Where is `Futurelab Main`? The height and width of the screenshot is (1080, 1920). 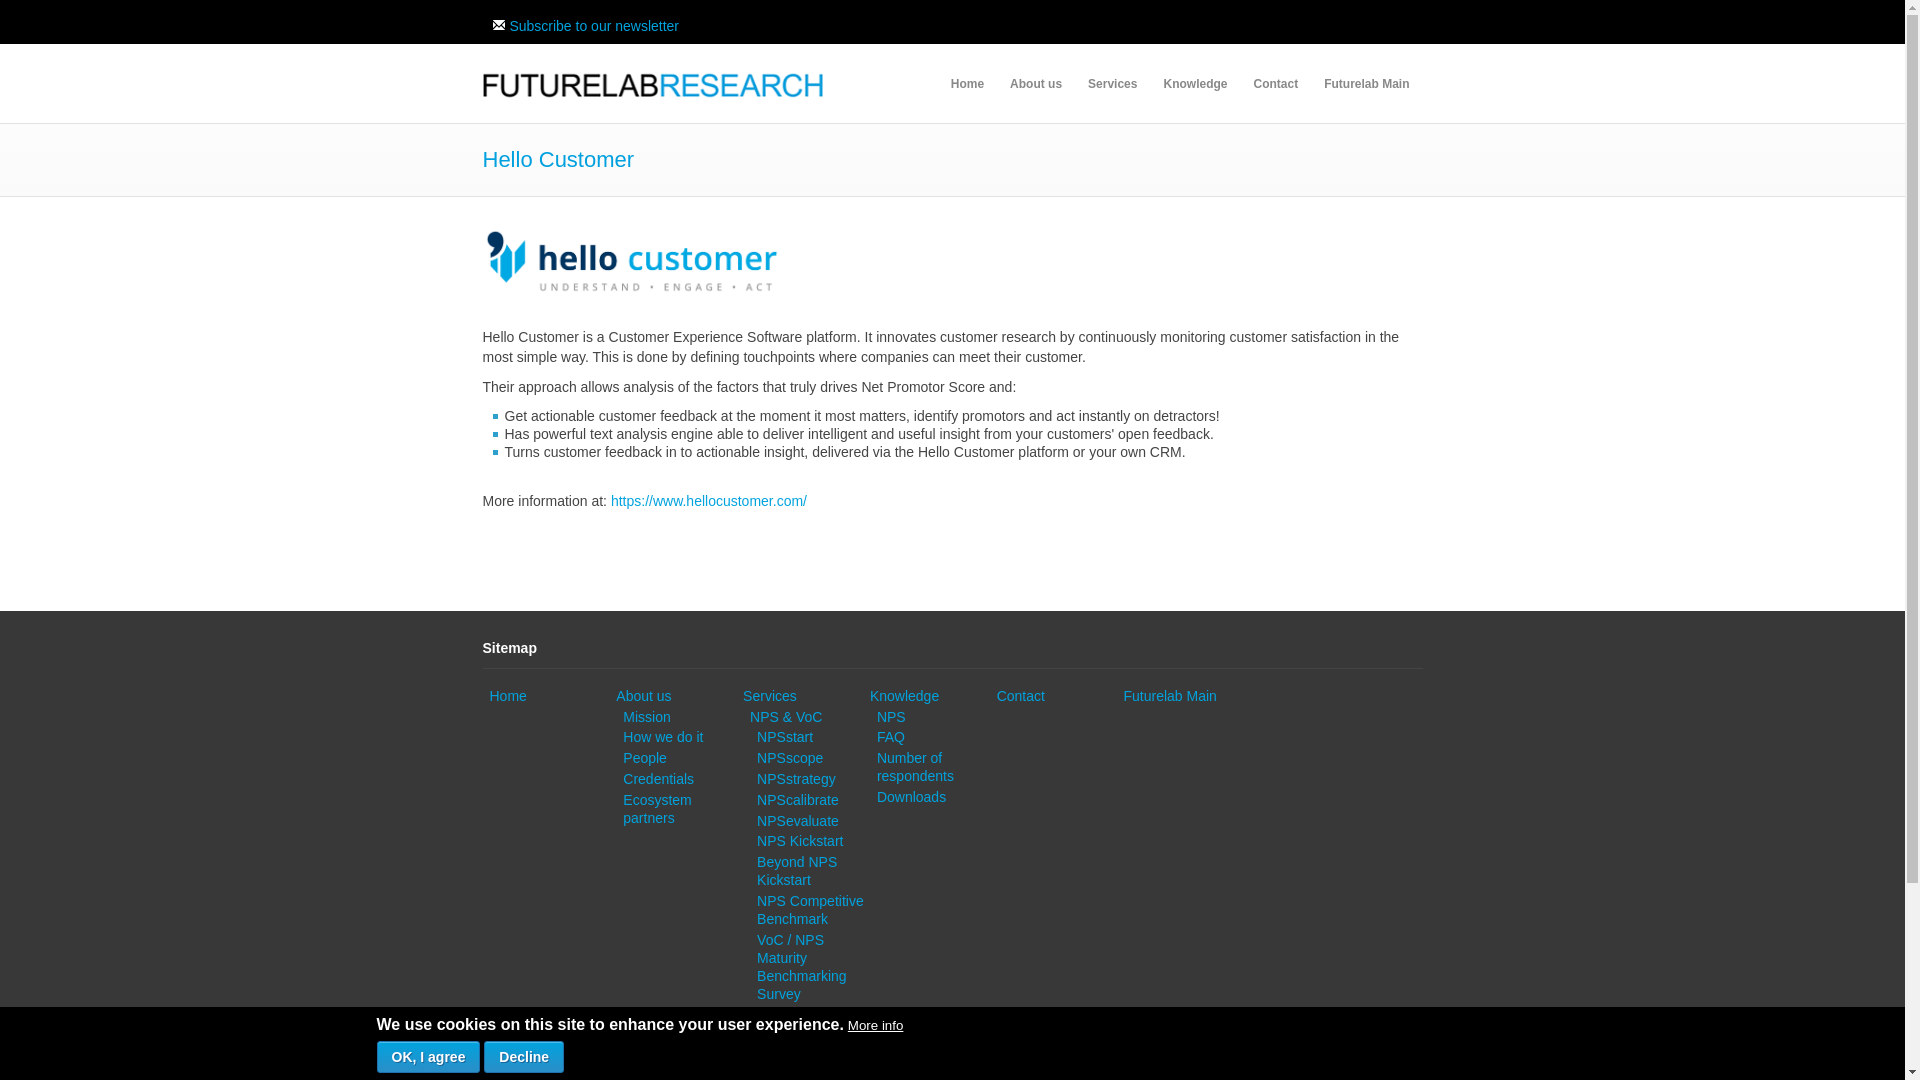
Futurelab Main is located at coordinates (1366, 84).